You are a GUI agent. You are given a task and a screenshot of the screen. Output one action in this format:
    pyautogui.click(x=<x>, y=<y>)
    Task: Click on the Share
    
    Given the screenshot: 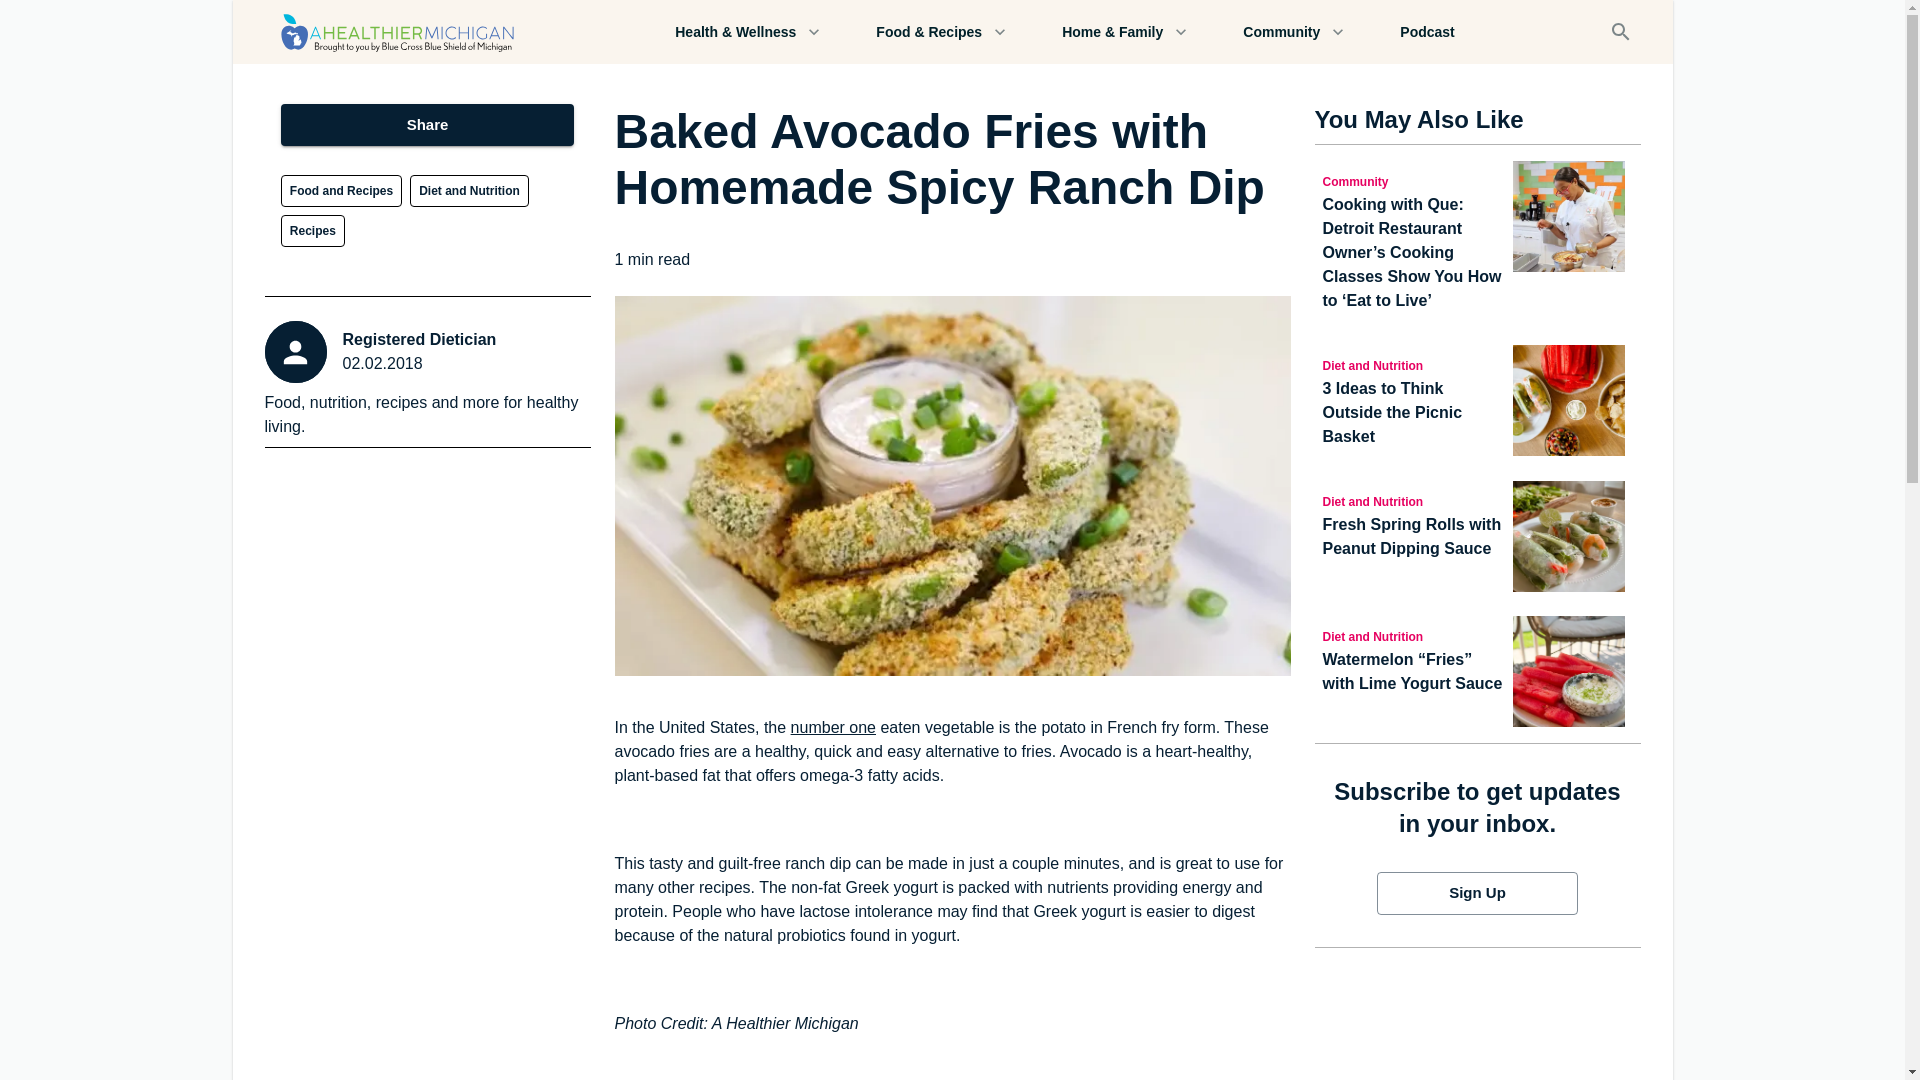 What is the action you would take?
    pyautogui.click(x=427, y=124)
    